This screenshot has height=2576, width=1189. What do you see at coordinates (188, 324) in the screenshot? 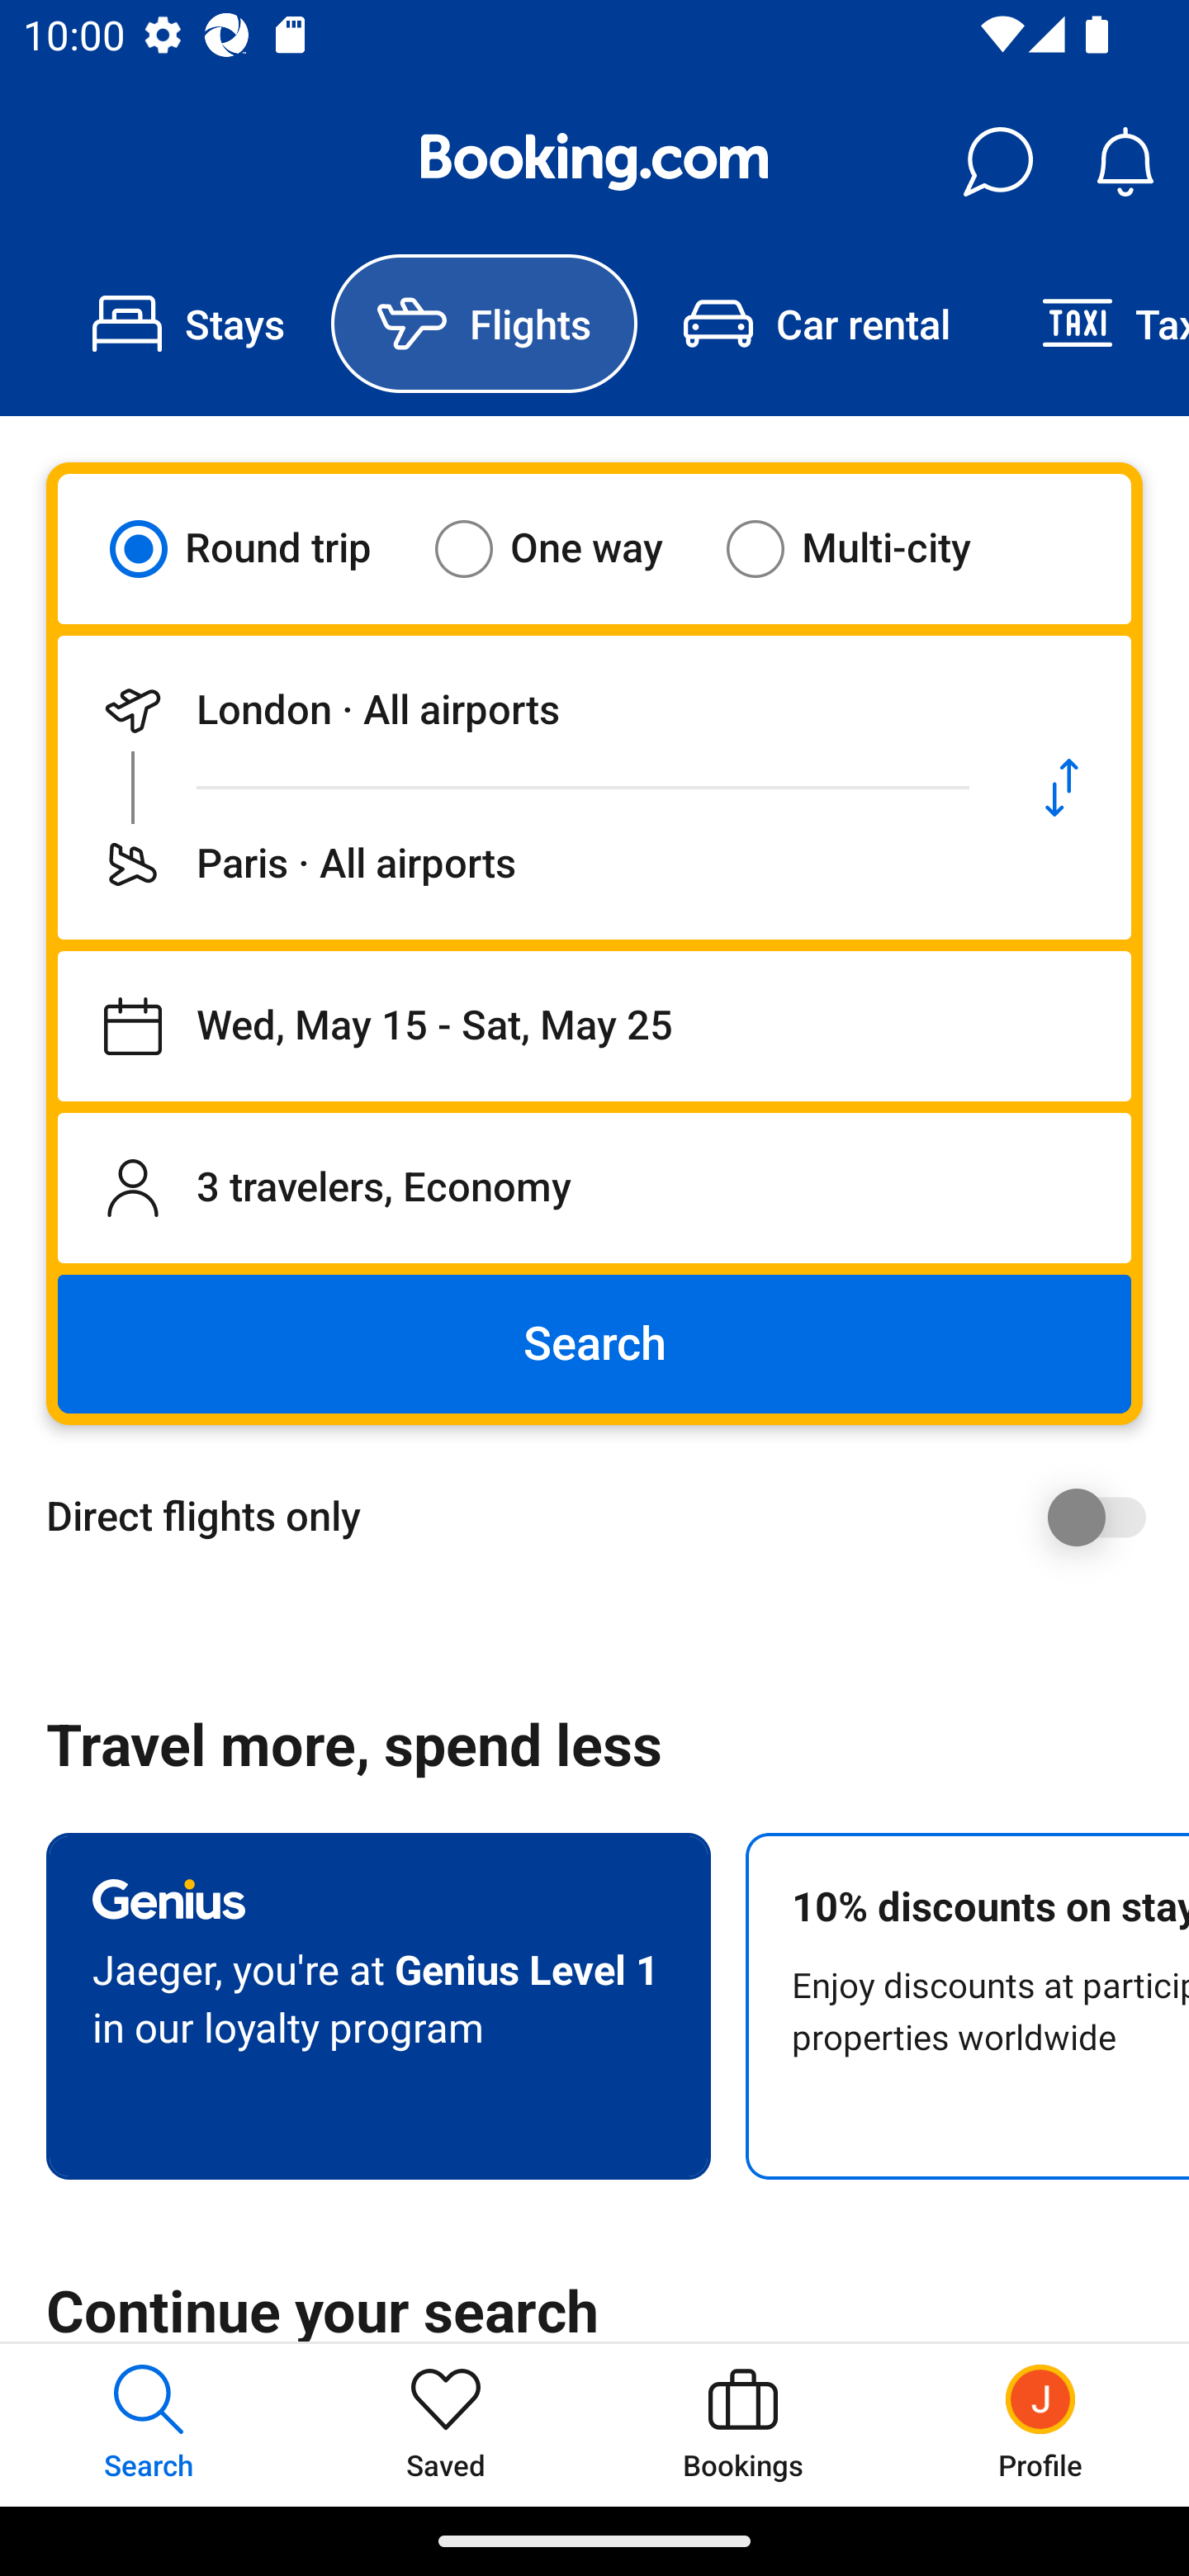
I see `Stays` at bounding box center [188, 324].